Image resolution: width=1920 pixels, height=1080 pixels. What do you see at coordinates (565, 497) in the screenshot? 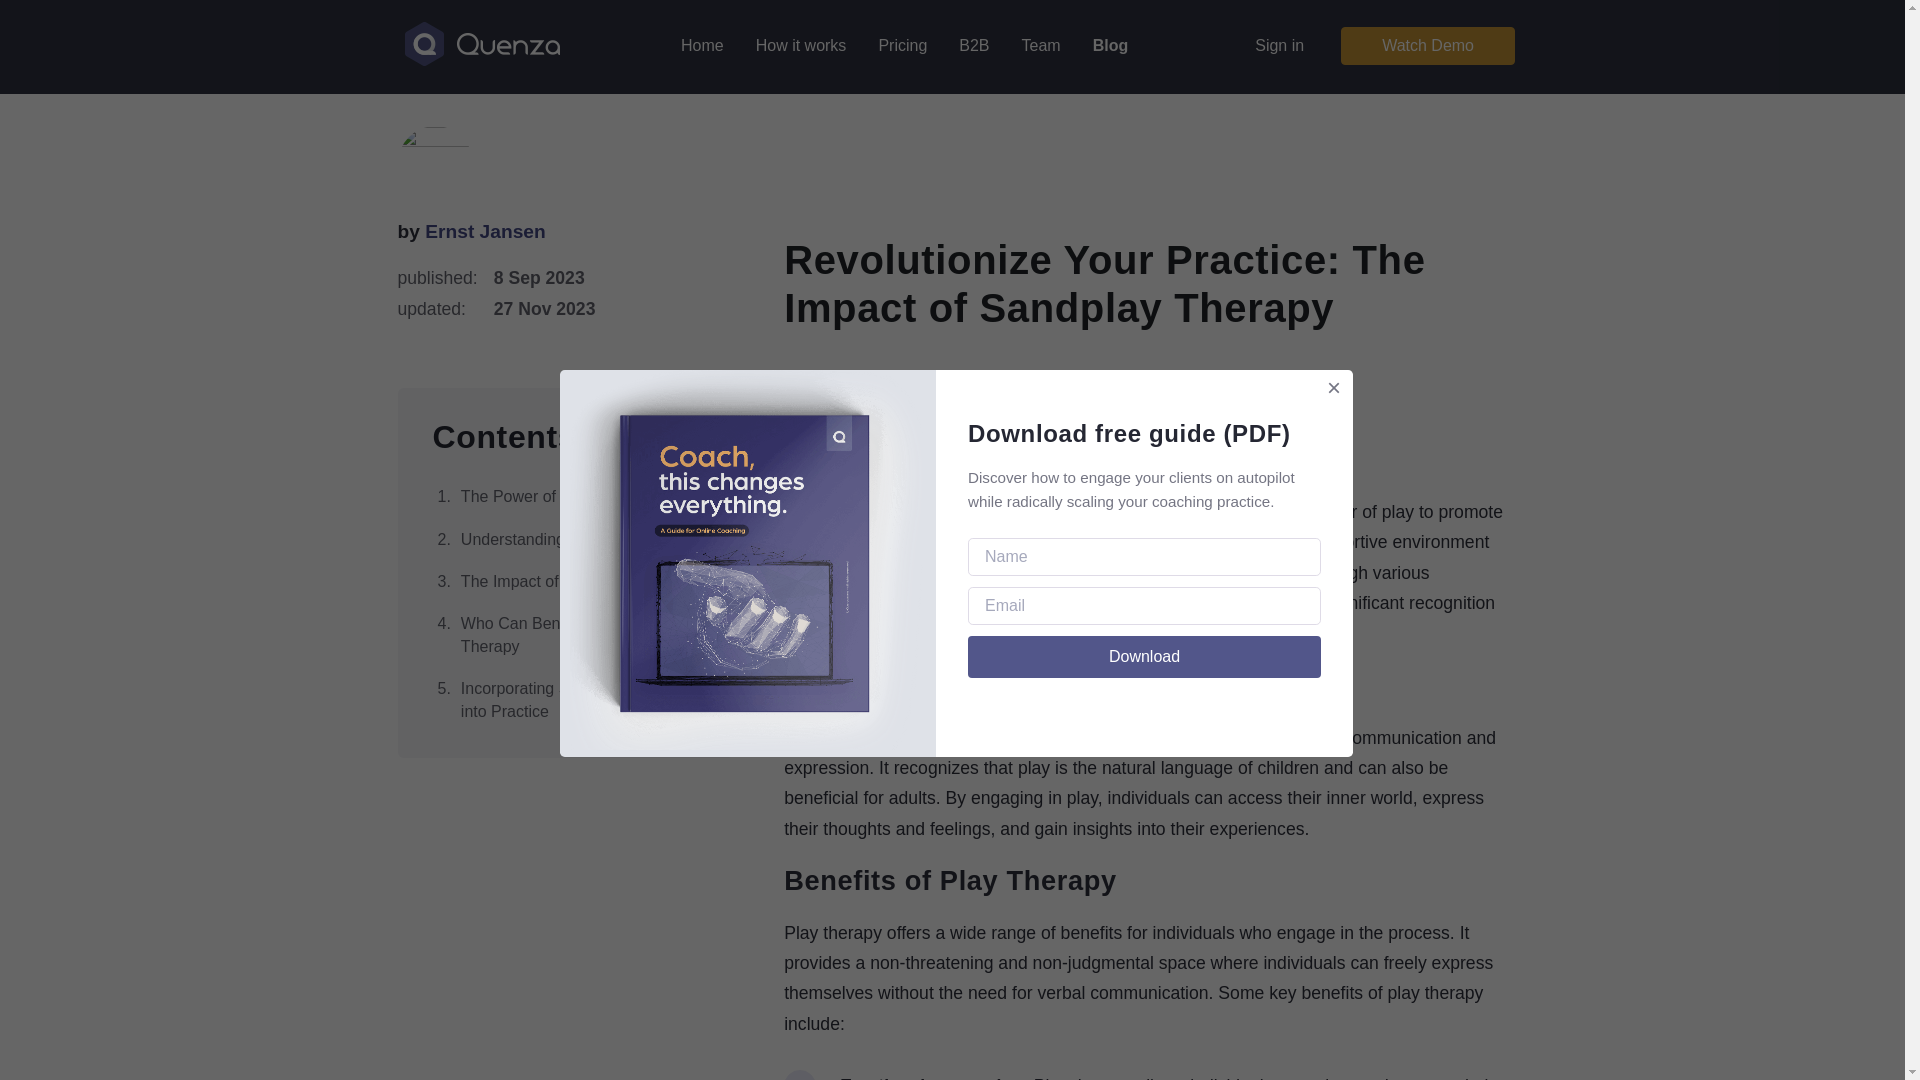
I see `The Power of Play Therapy` at bounding box center [565, 497].